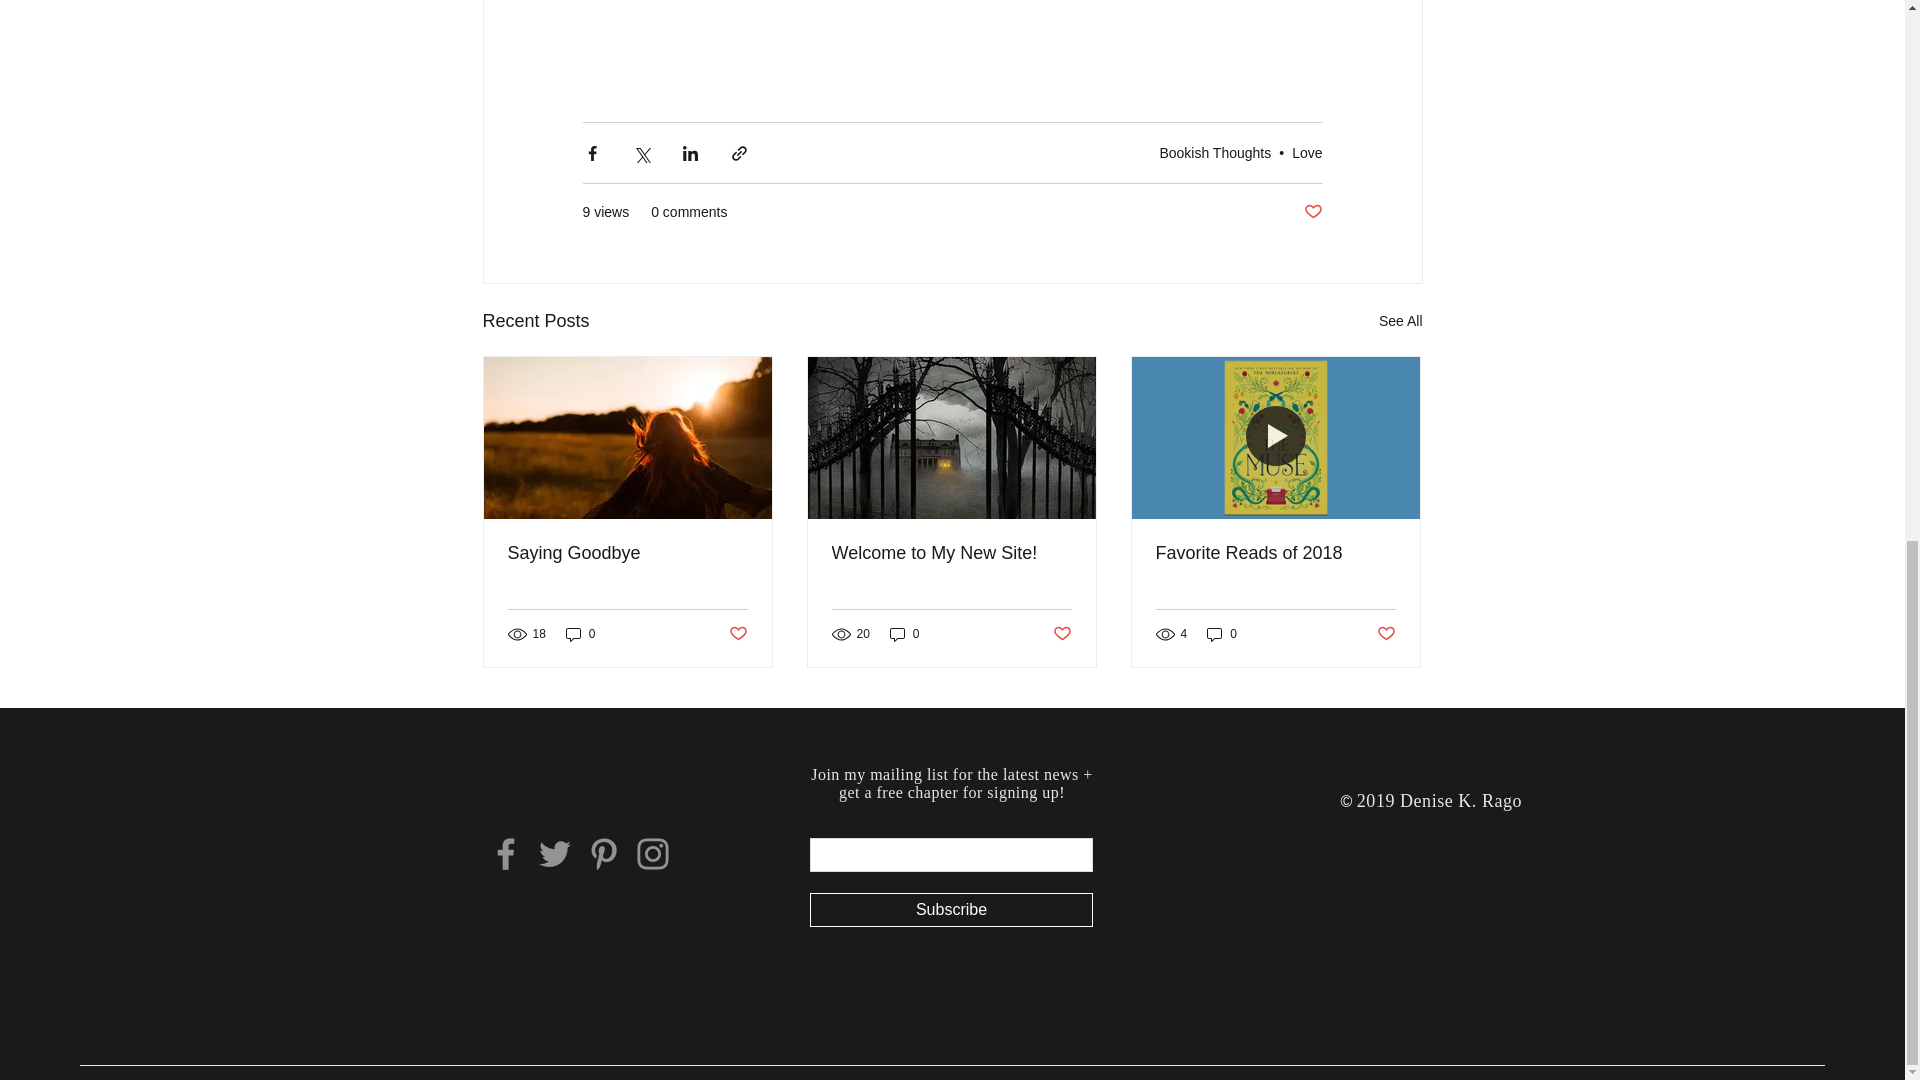 This screenshot has height=1080, width=1920. I want to click on Subscribe, so click(951, 910).